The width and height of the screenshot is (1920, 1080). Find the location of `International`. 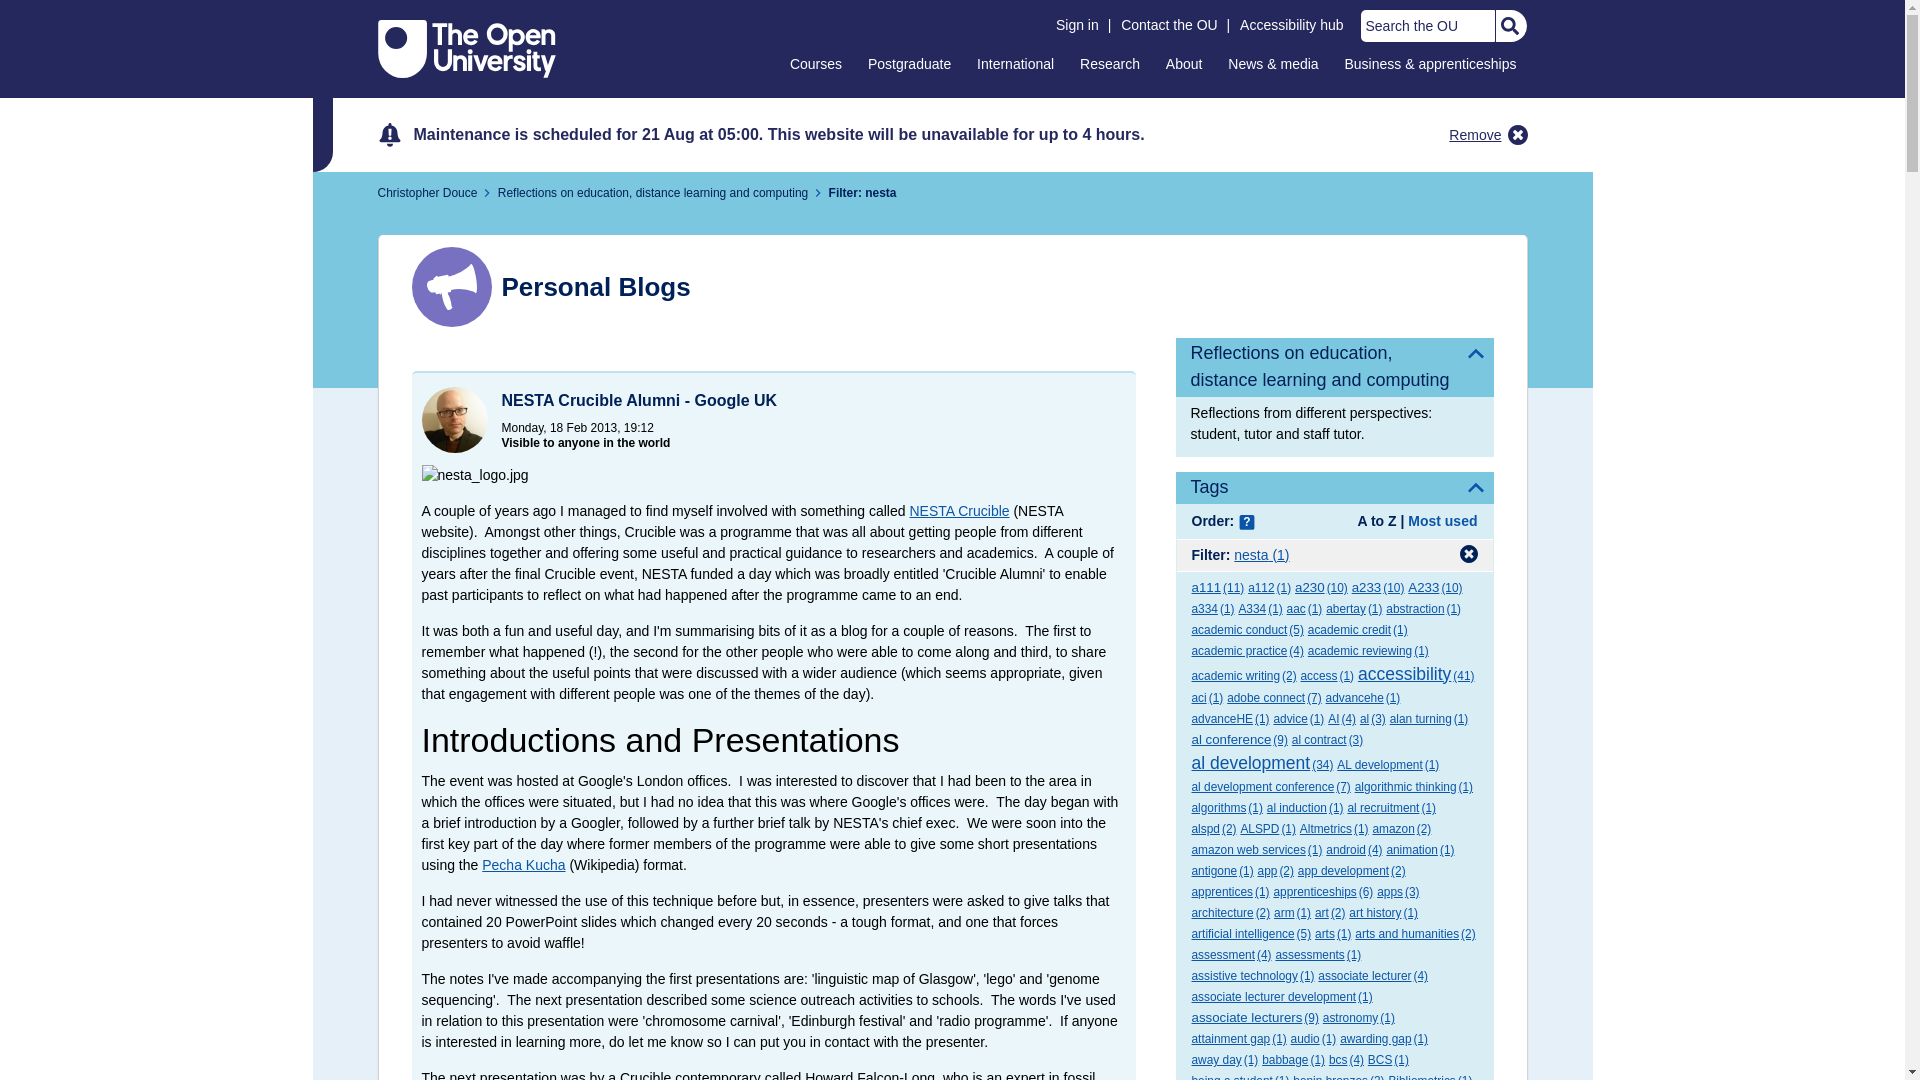

International is located at coordinates (1015, 63).